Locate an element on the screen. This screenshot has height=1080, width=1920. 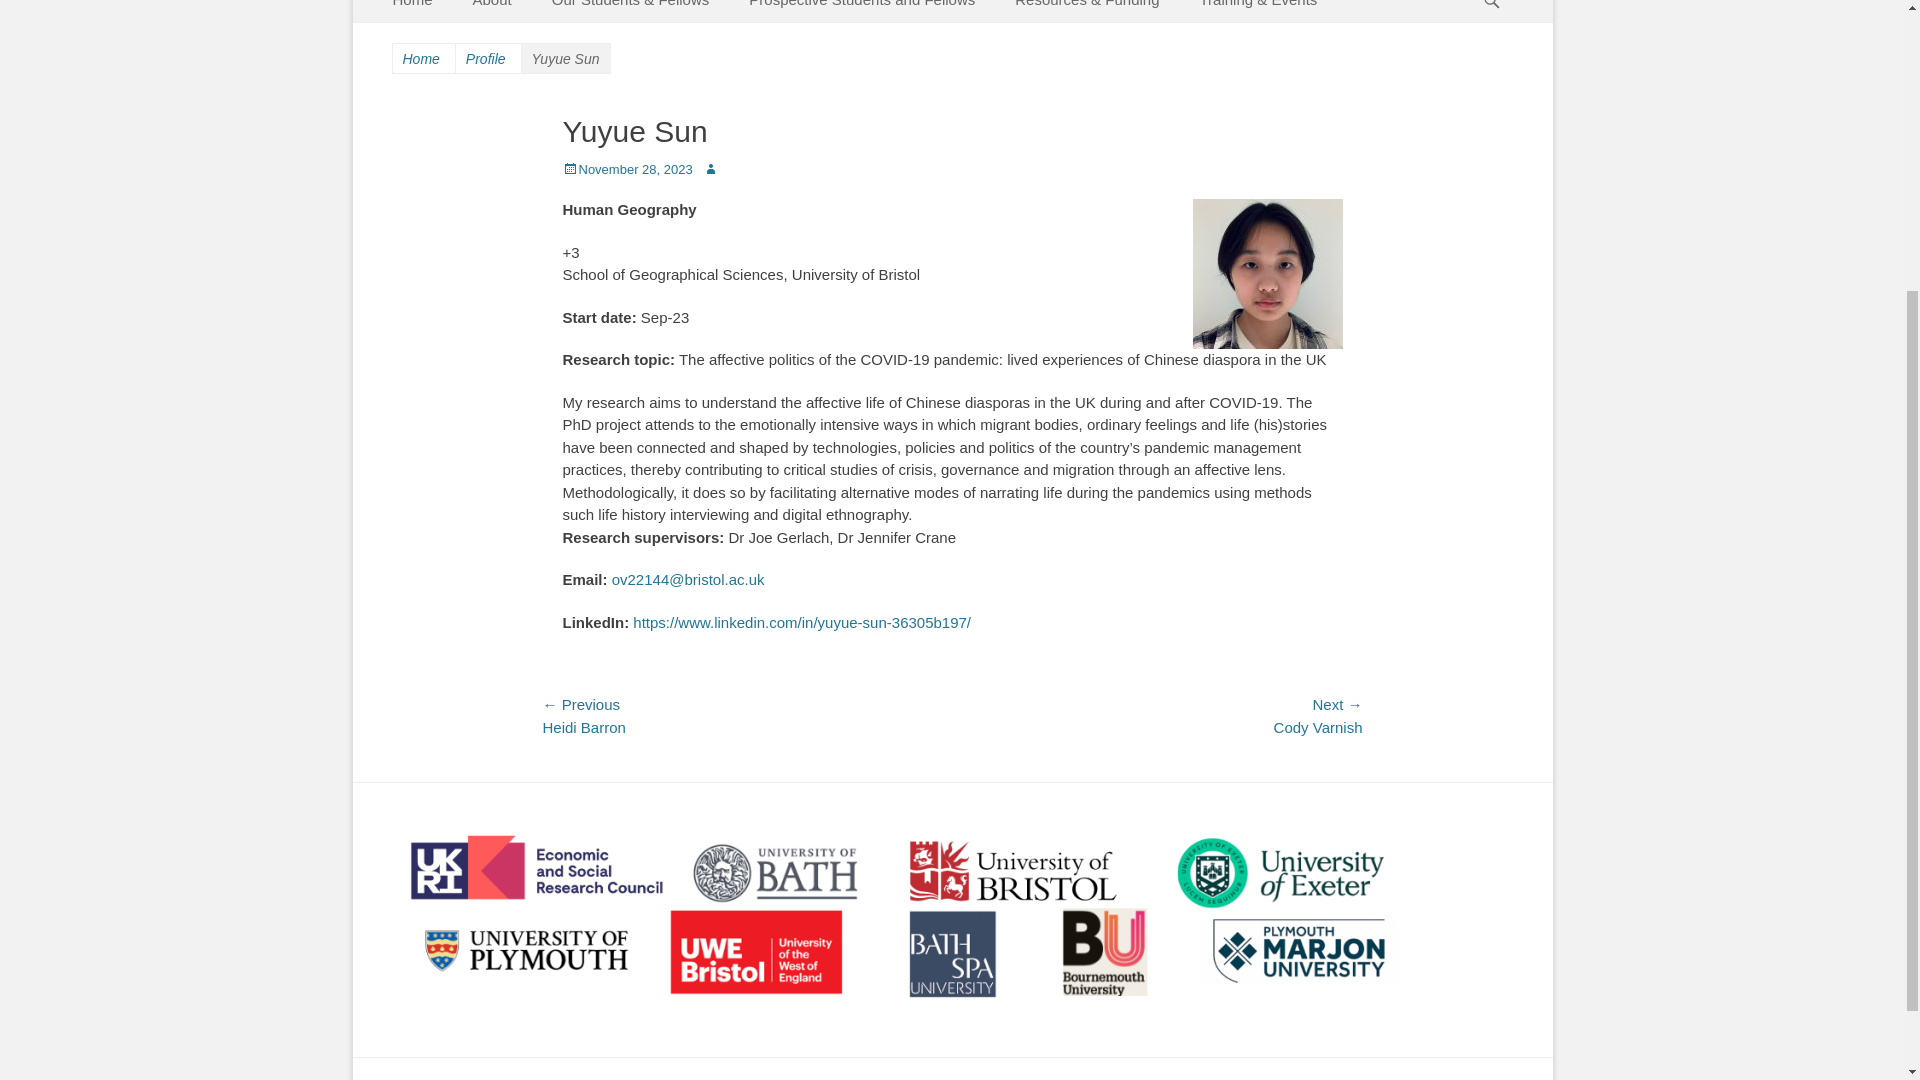
About is located at coordinates (492, 10).